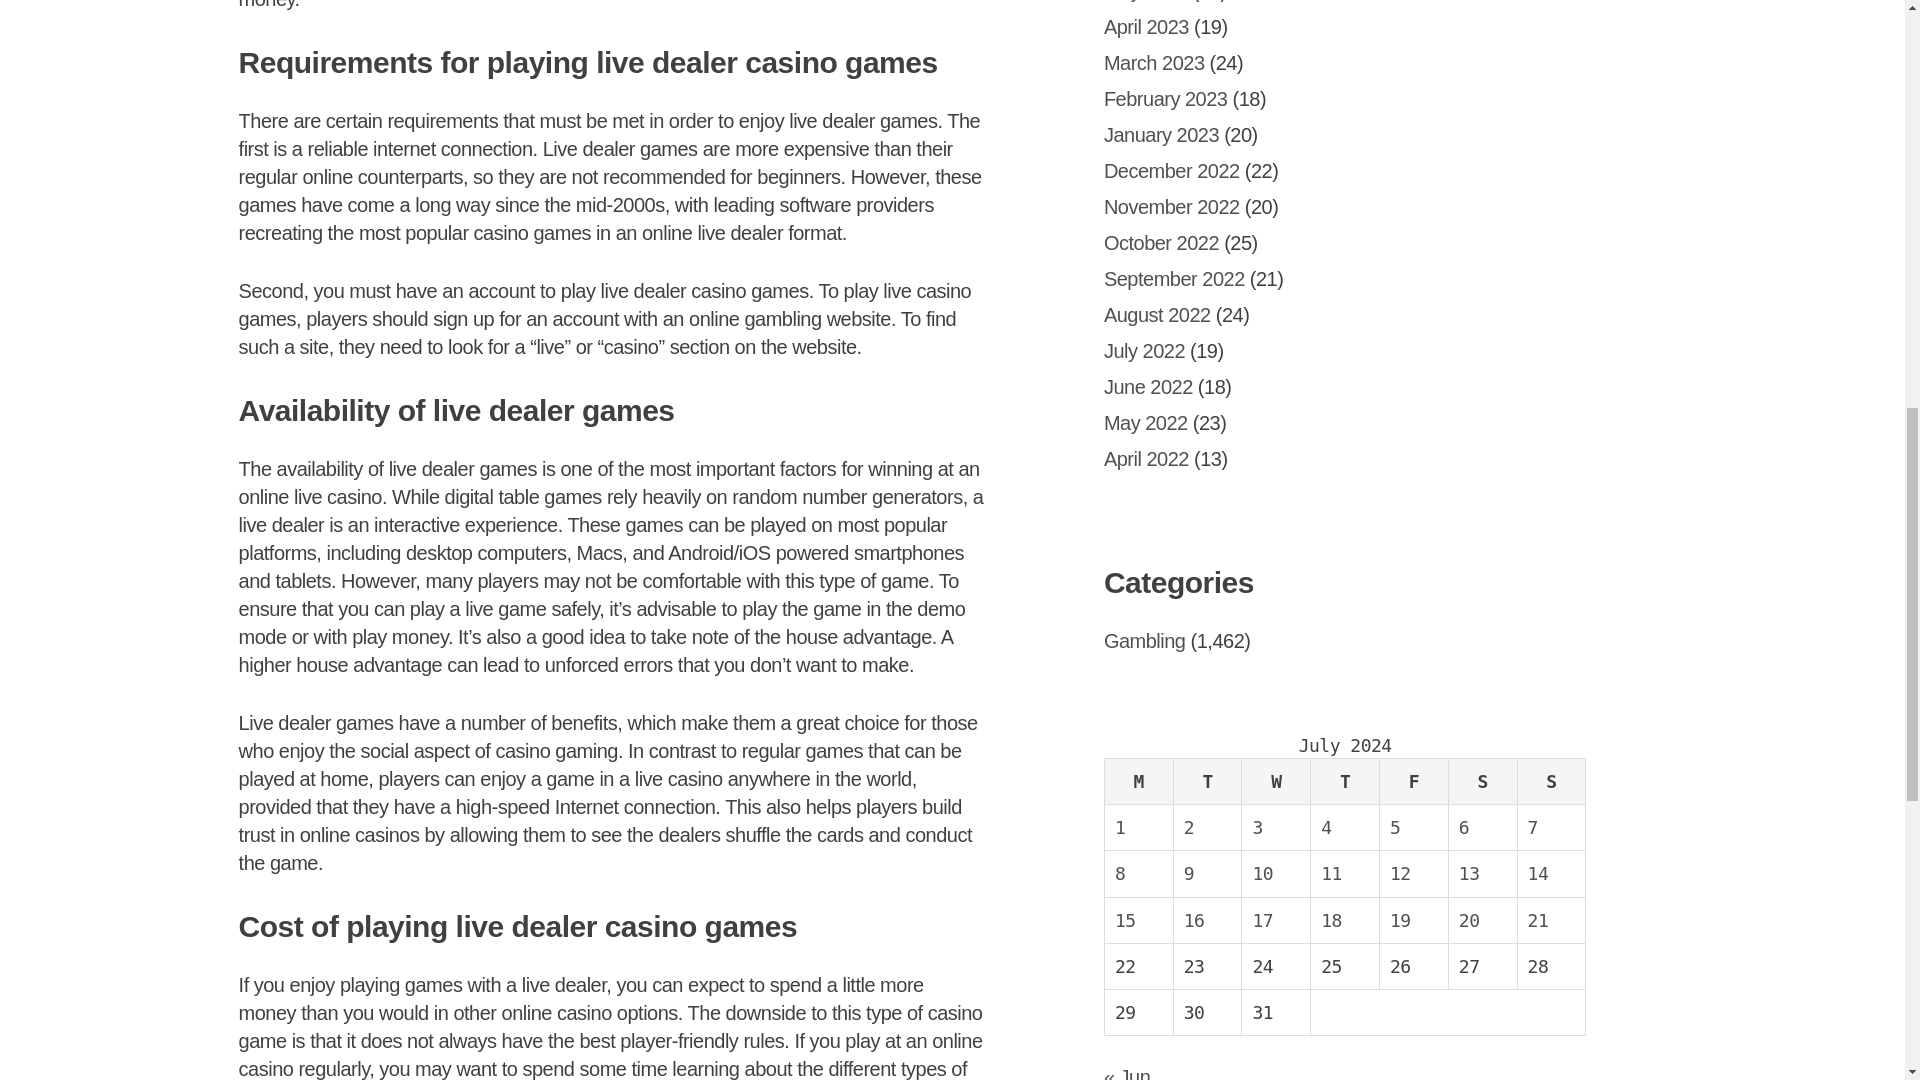 The image size is (1920, 1080). Describe the element at coordinates (1146, 26) in the screenshot. I see `April 2023` at that location.